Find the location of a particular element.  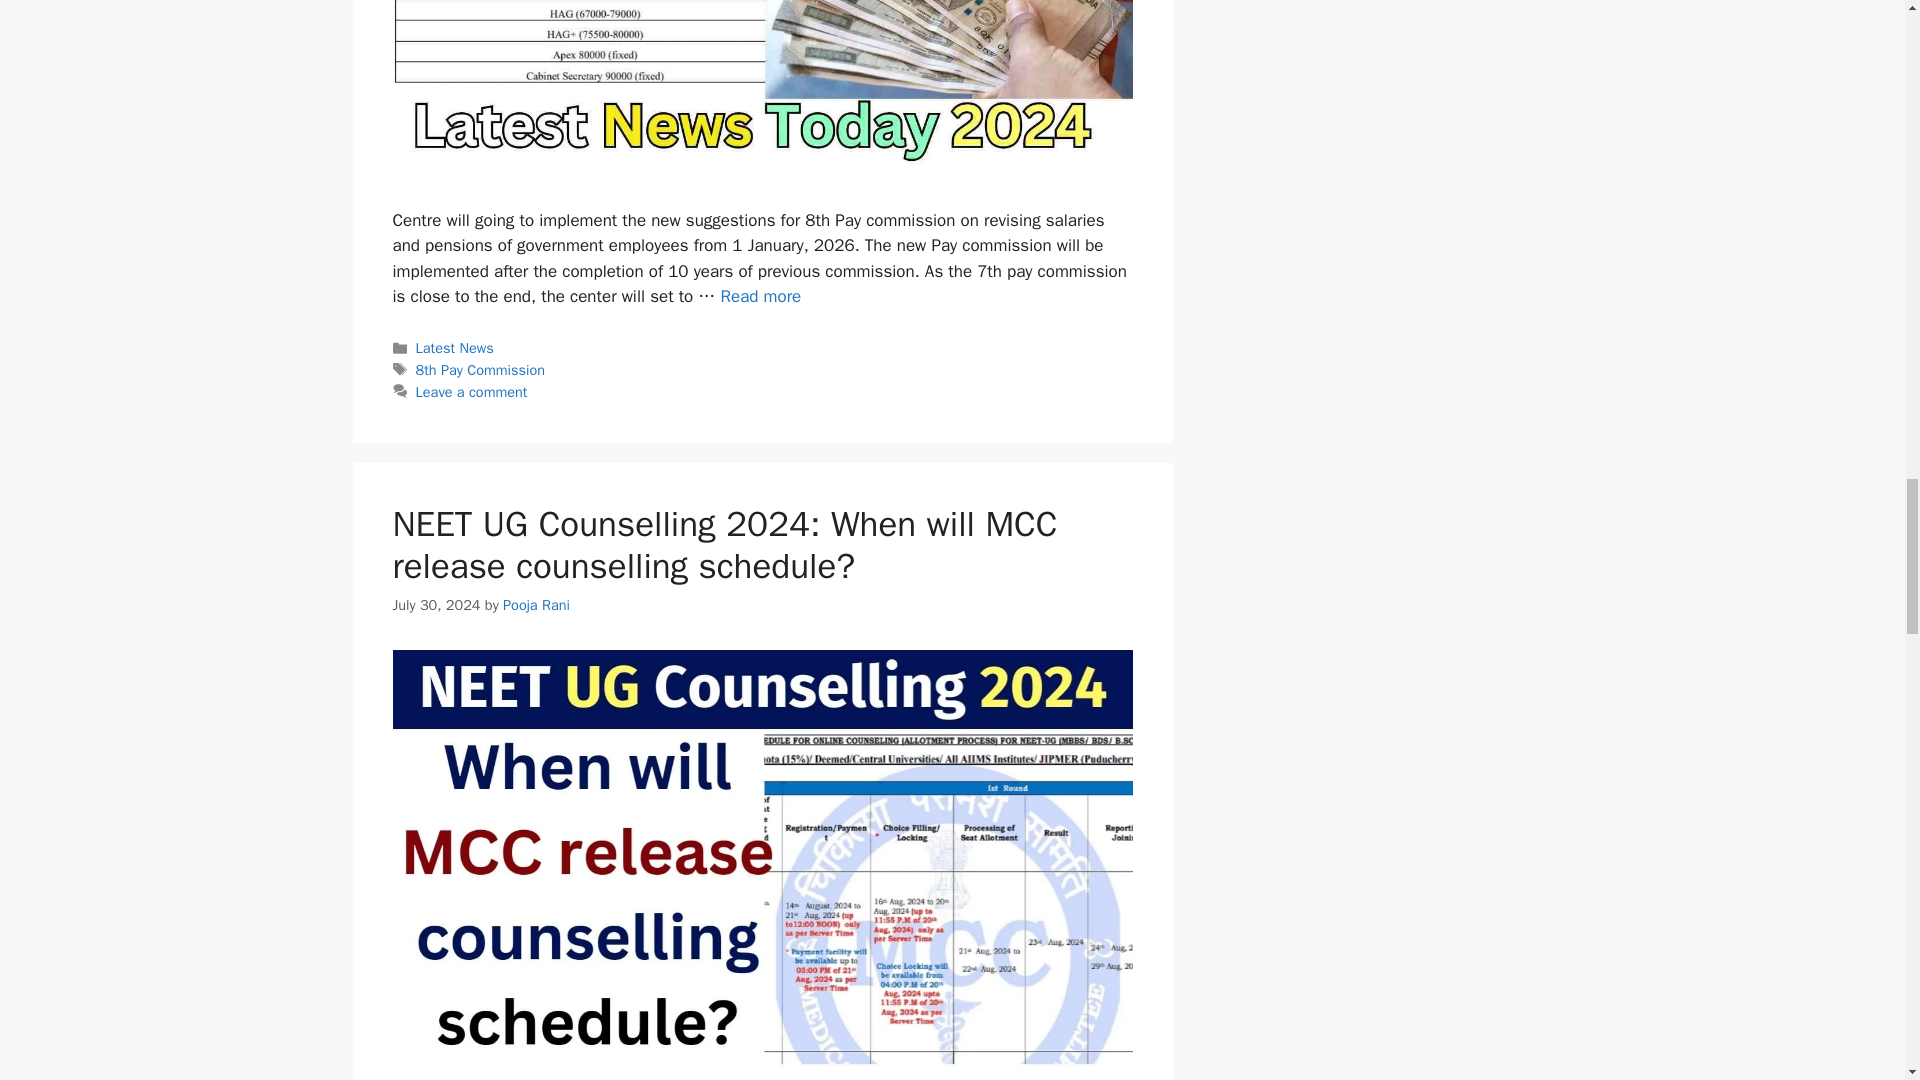

8th Pay Commission is located at coordinates (480, 370).